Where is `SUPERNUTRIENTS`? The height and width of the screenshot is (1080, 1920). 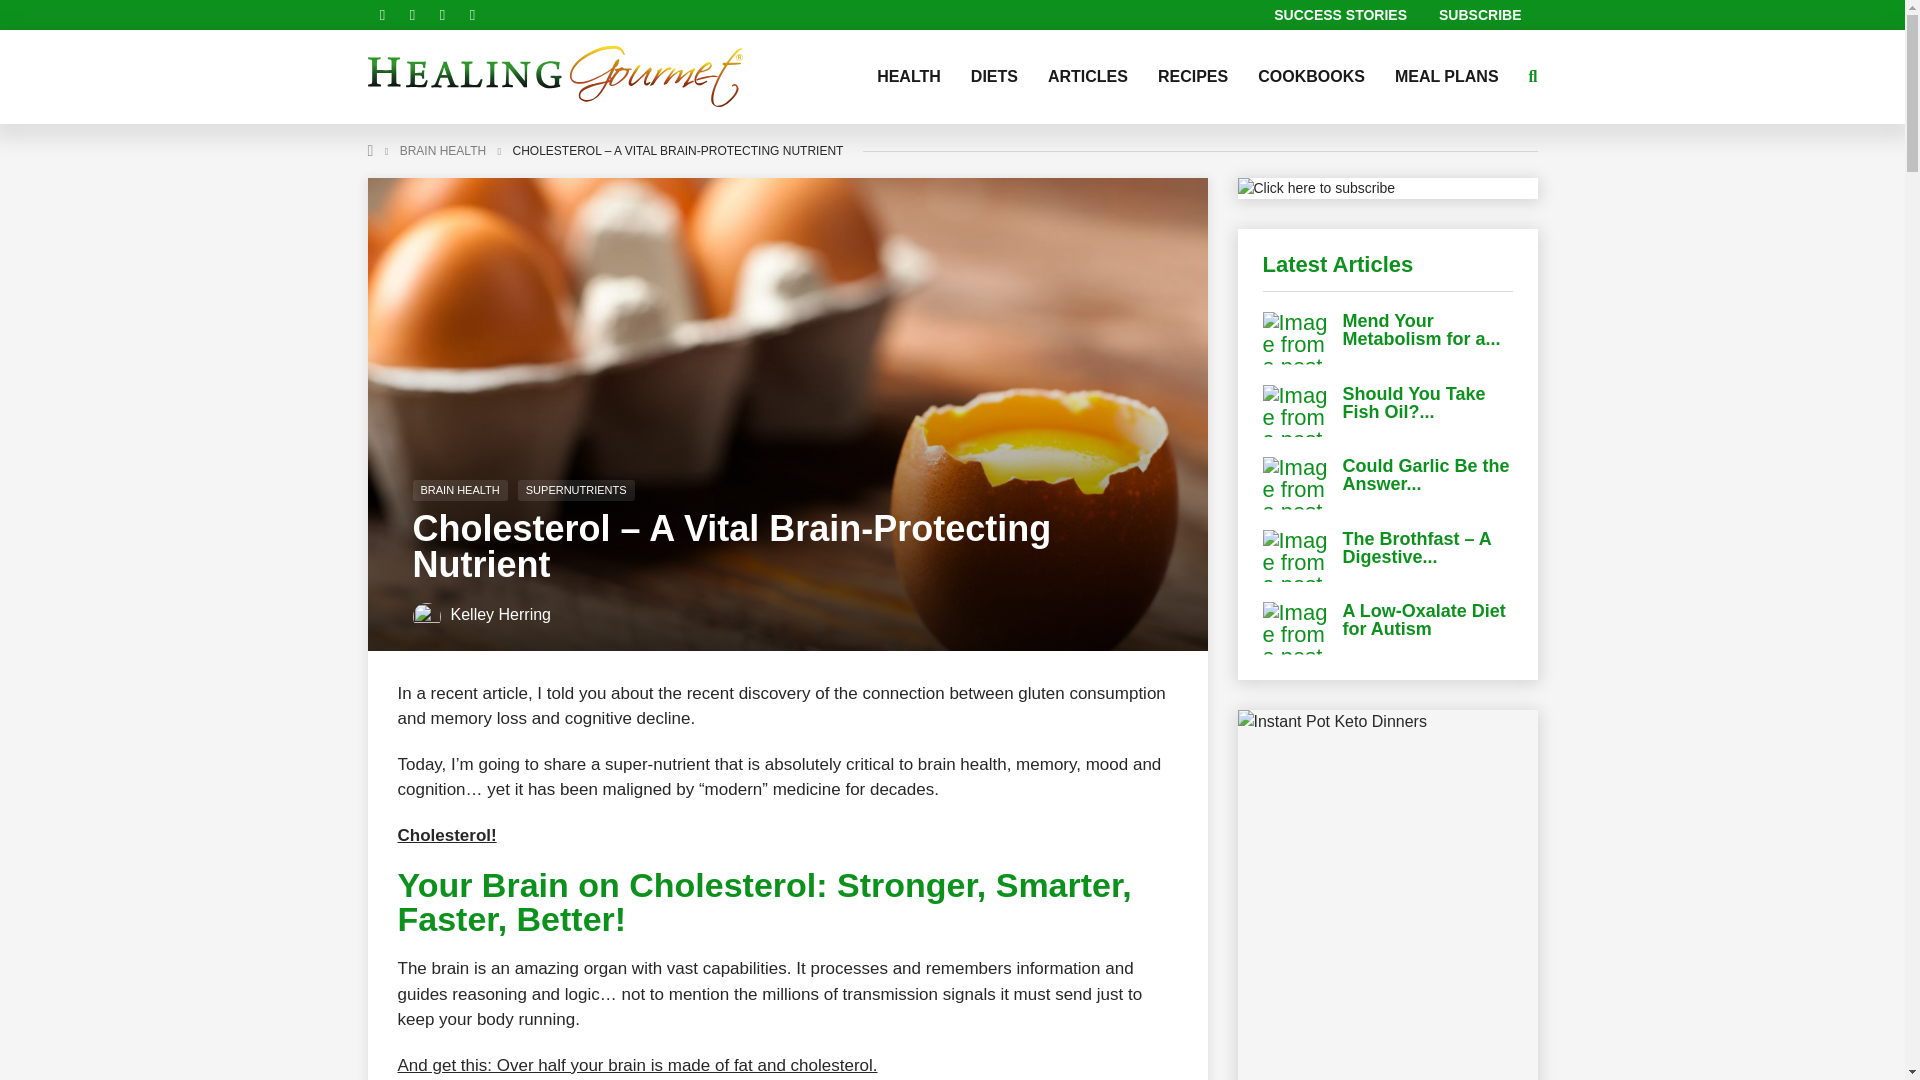
SUPERNUTRIENTS is located at coordinates (576, 490).